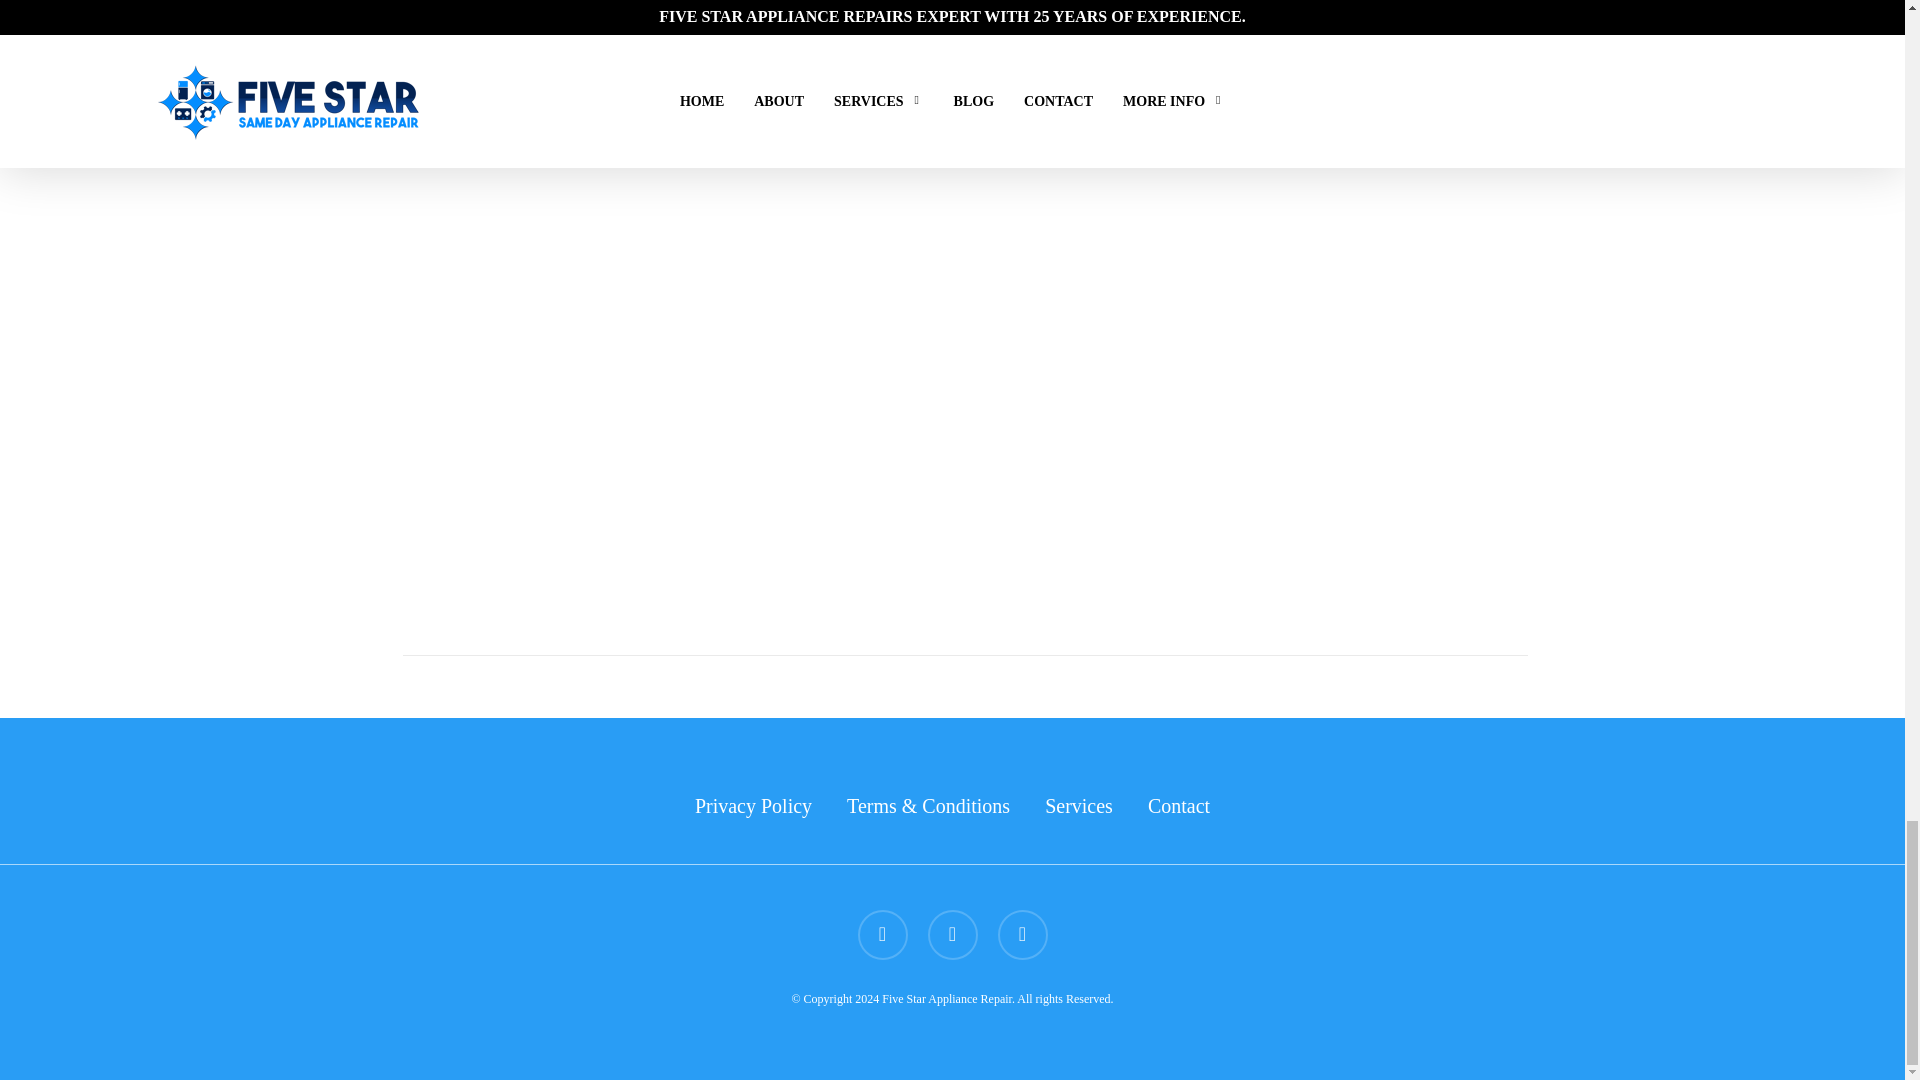 The width and height of the screenshot is (1920, 1080). I want to click on twitter, so click(883, 935).